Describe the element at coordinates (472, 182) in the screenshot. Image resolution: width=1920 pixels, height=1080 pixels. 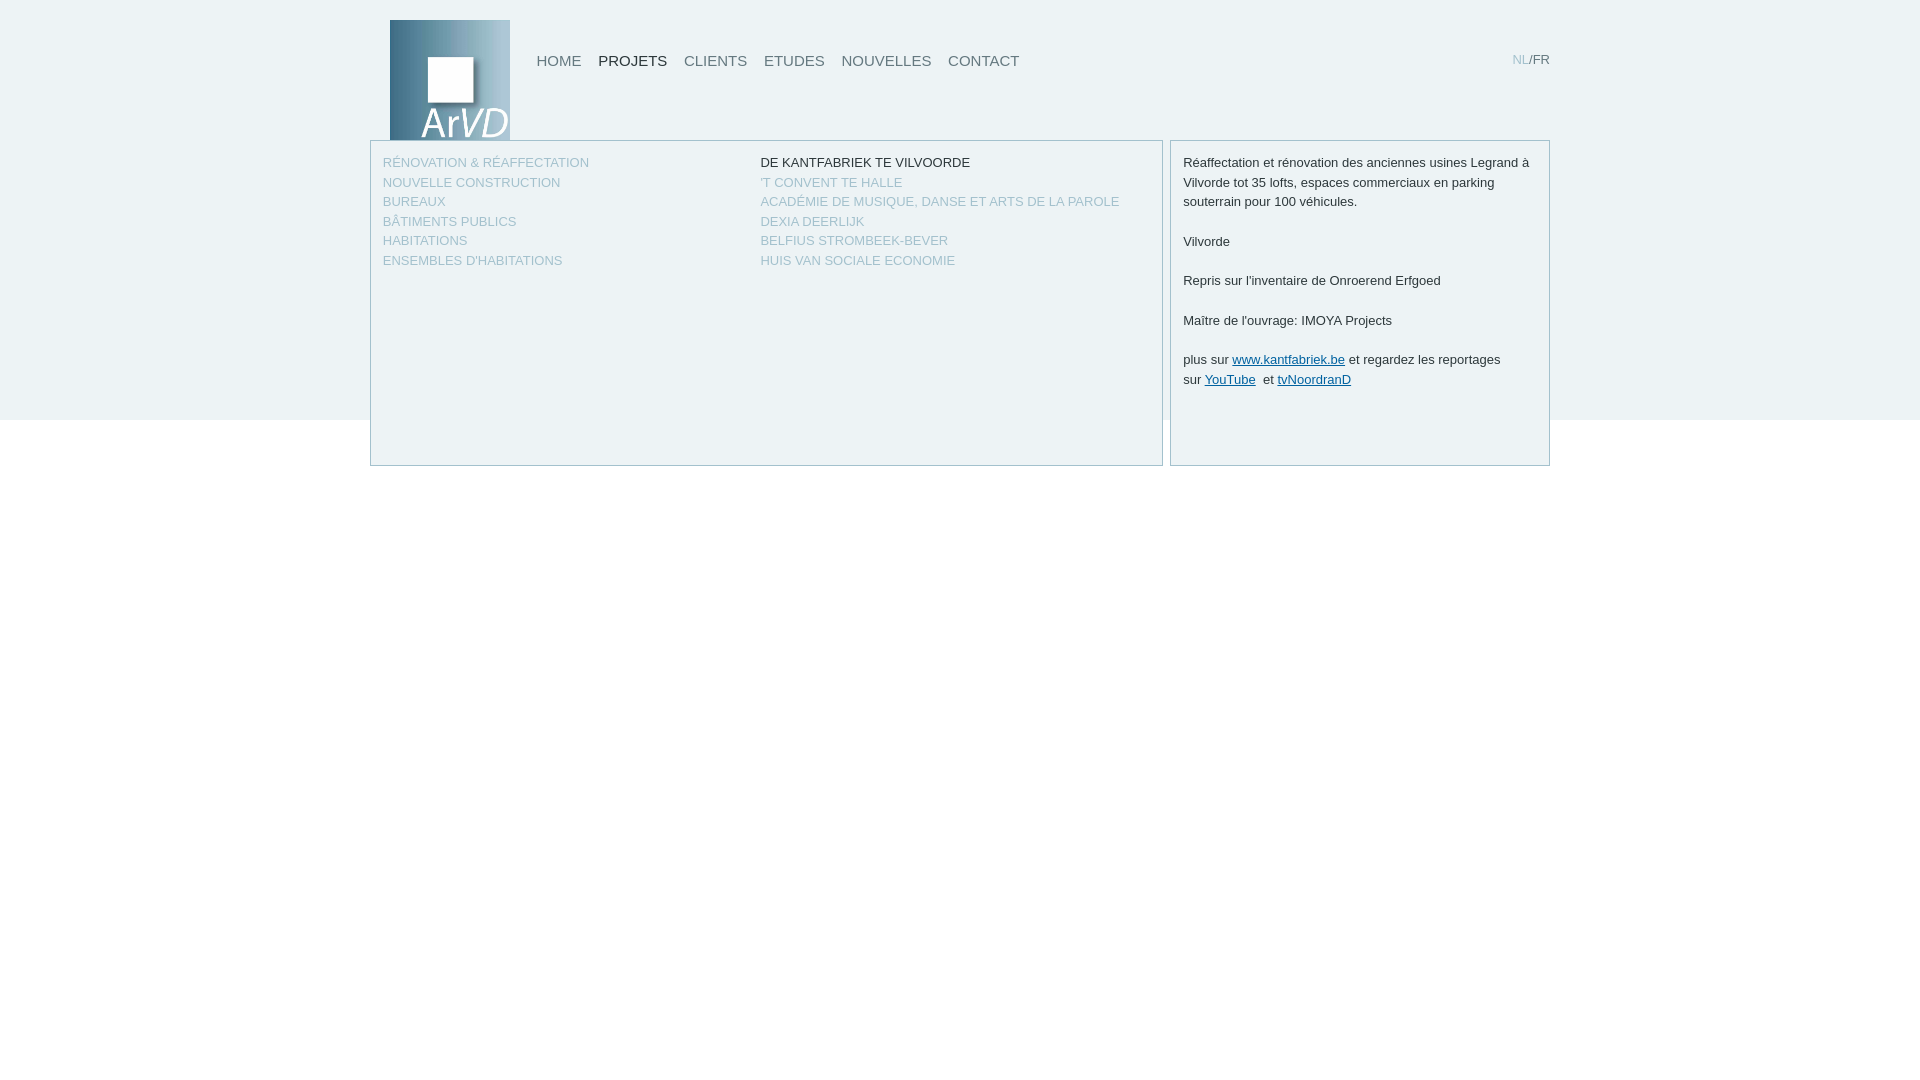
I see `NOUVELLE CONSTRUCTION` at that location.